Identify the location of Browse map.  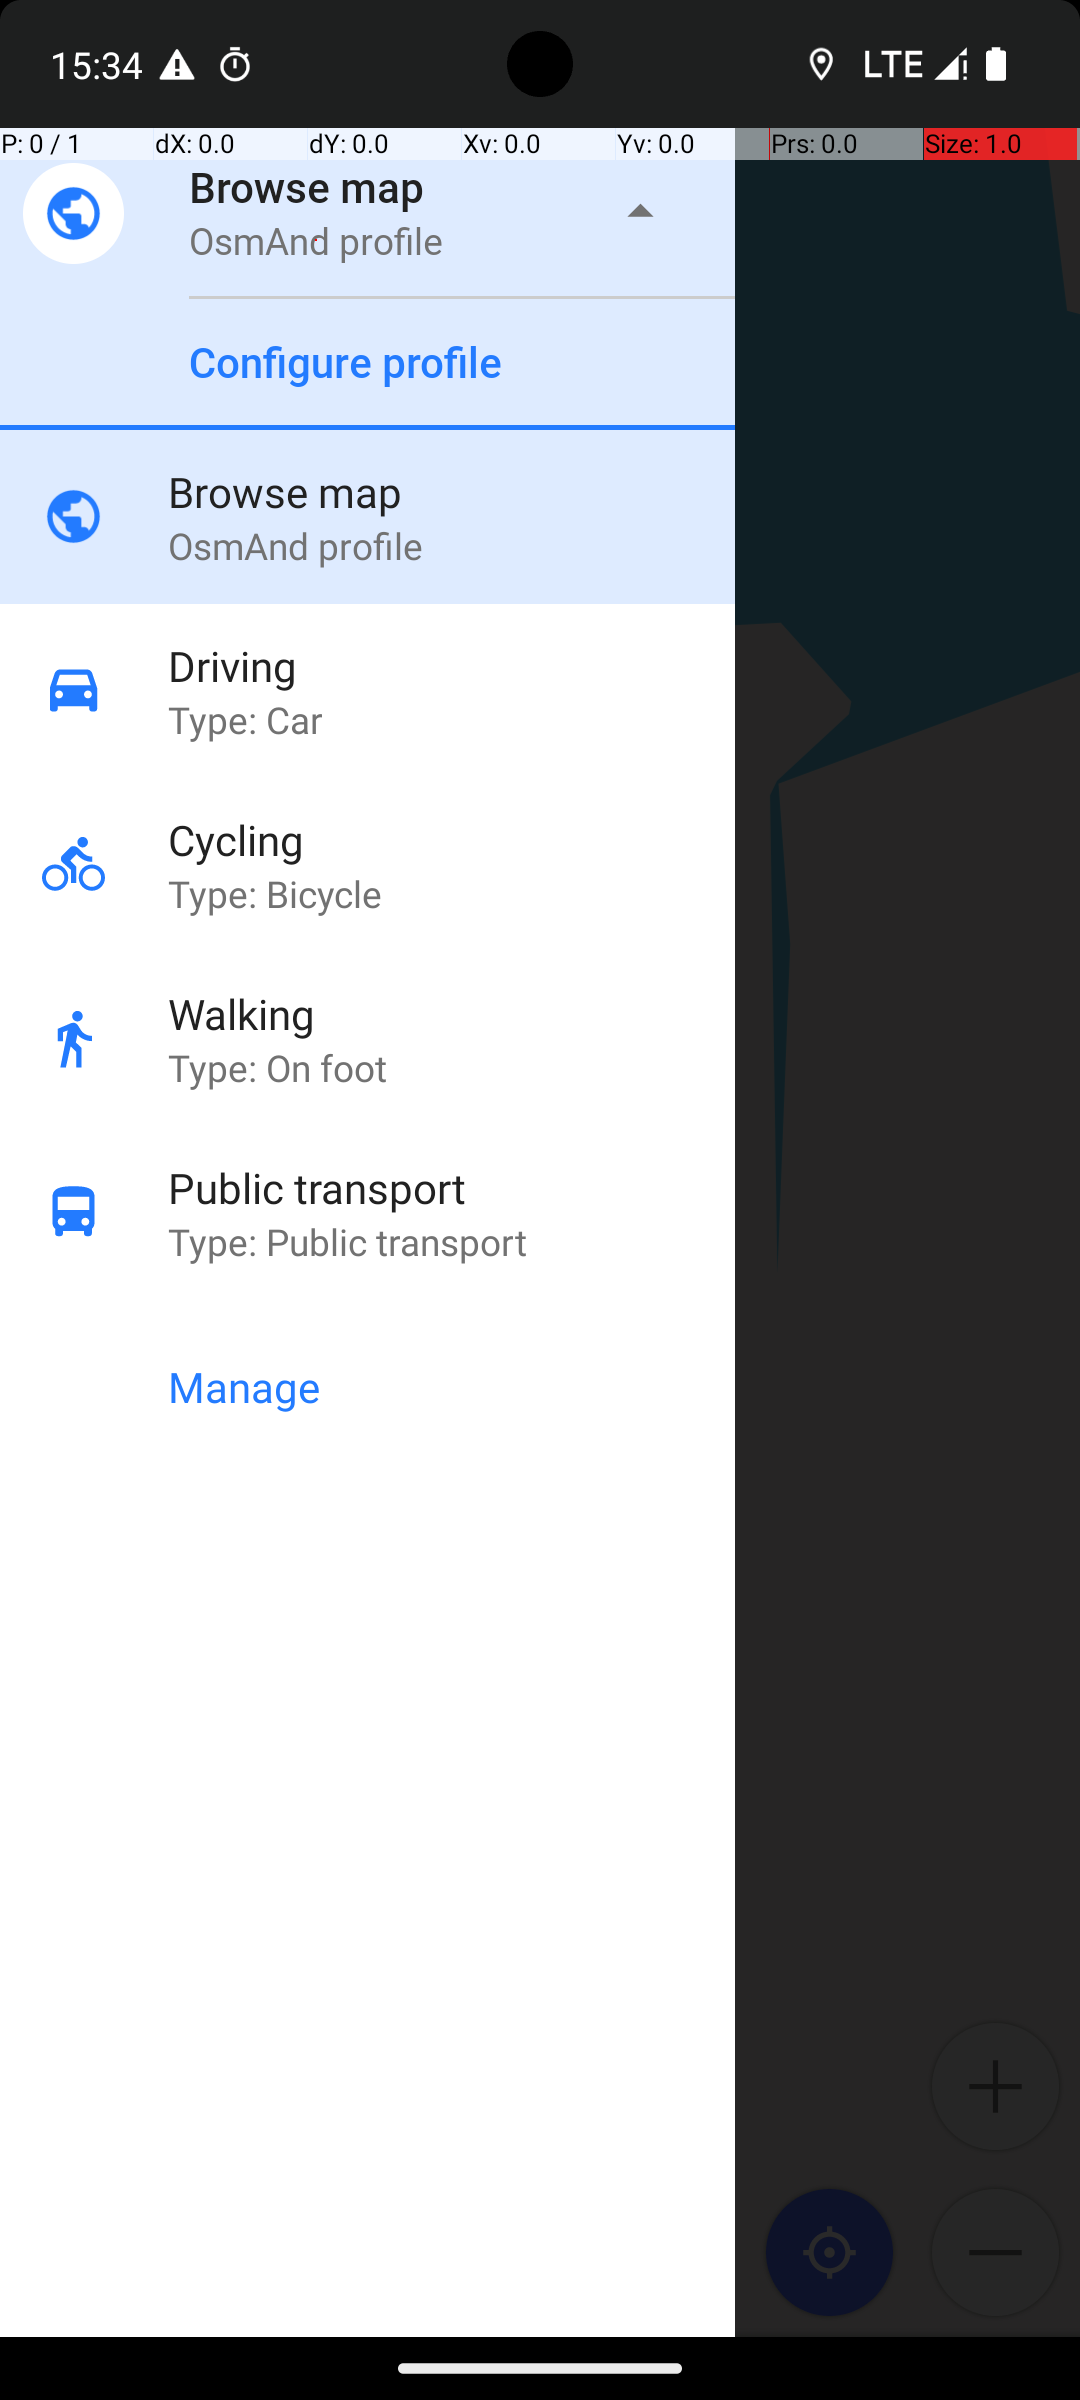
(307, 186).